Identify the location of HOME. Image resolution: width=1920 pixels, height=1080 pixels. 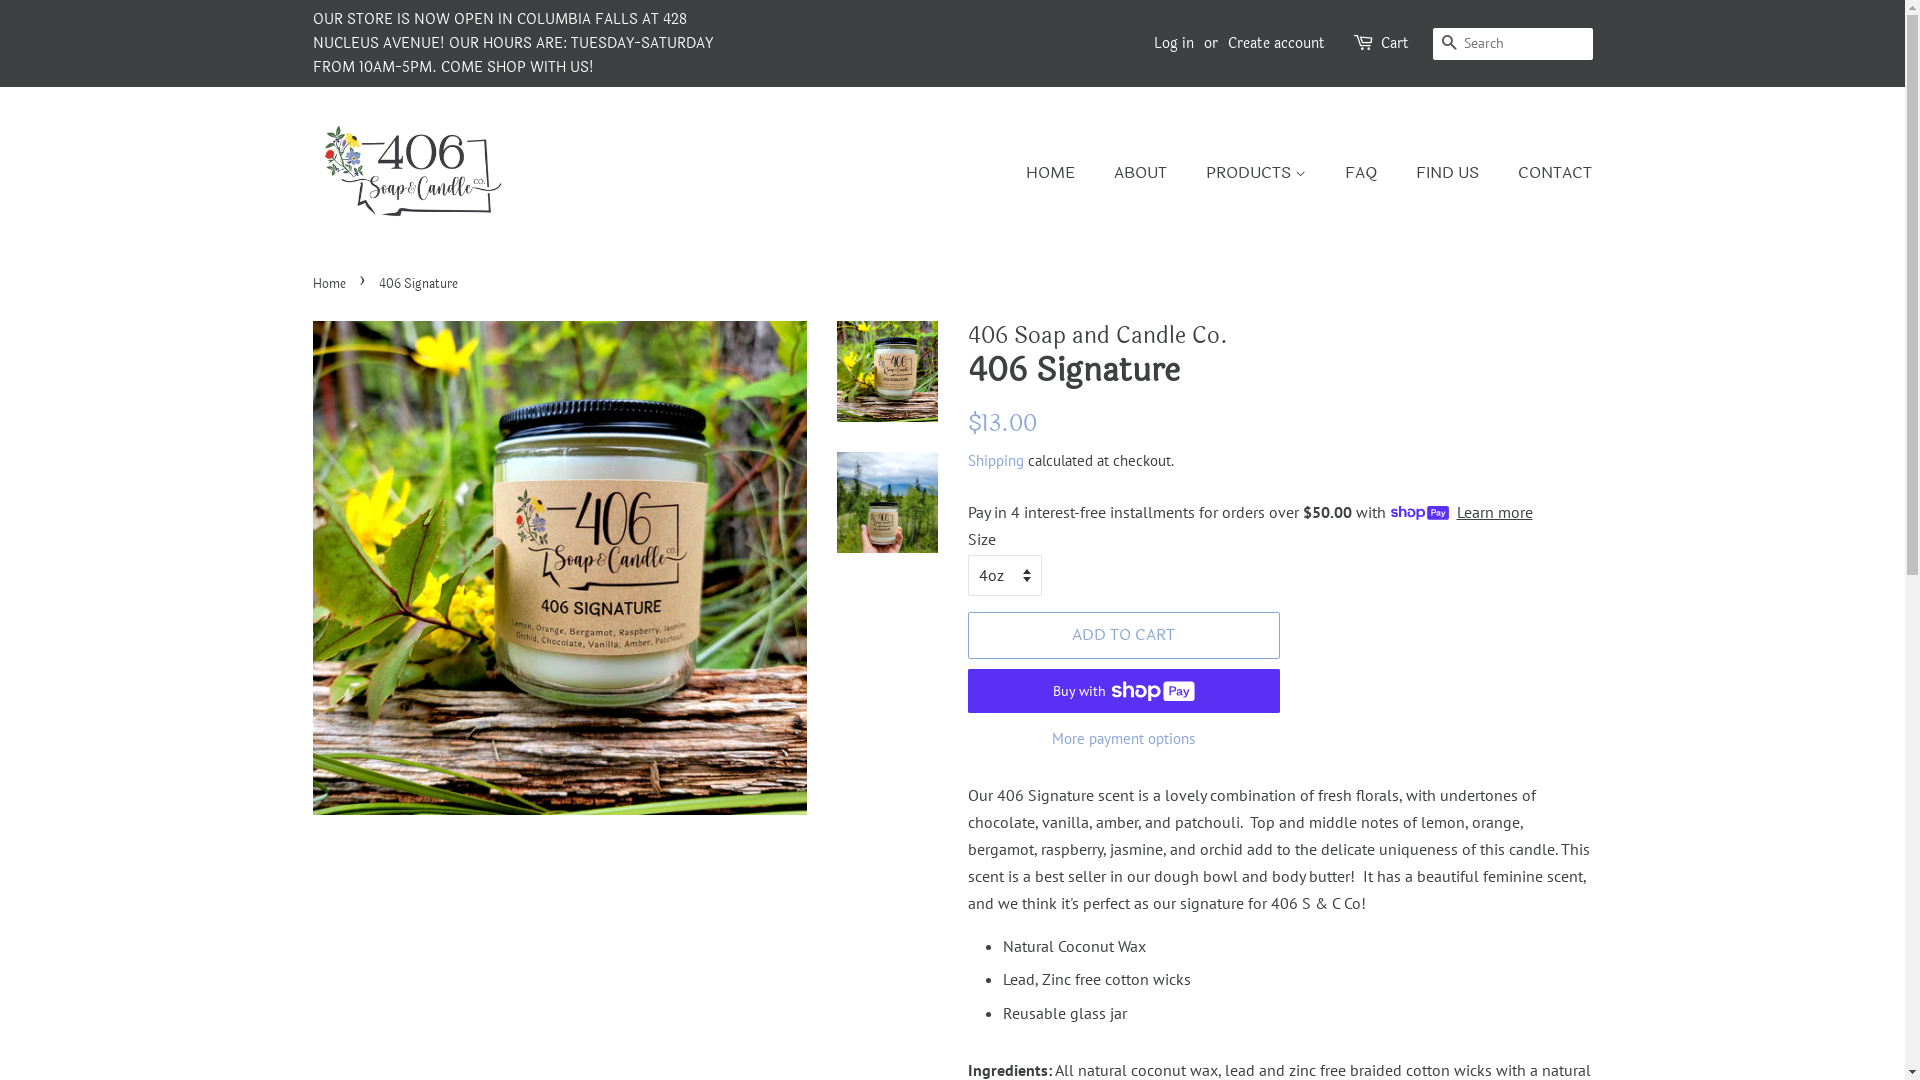
(1060, 172).